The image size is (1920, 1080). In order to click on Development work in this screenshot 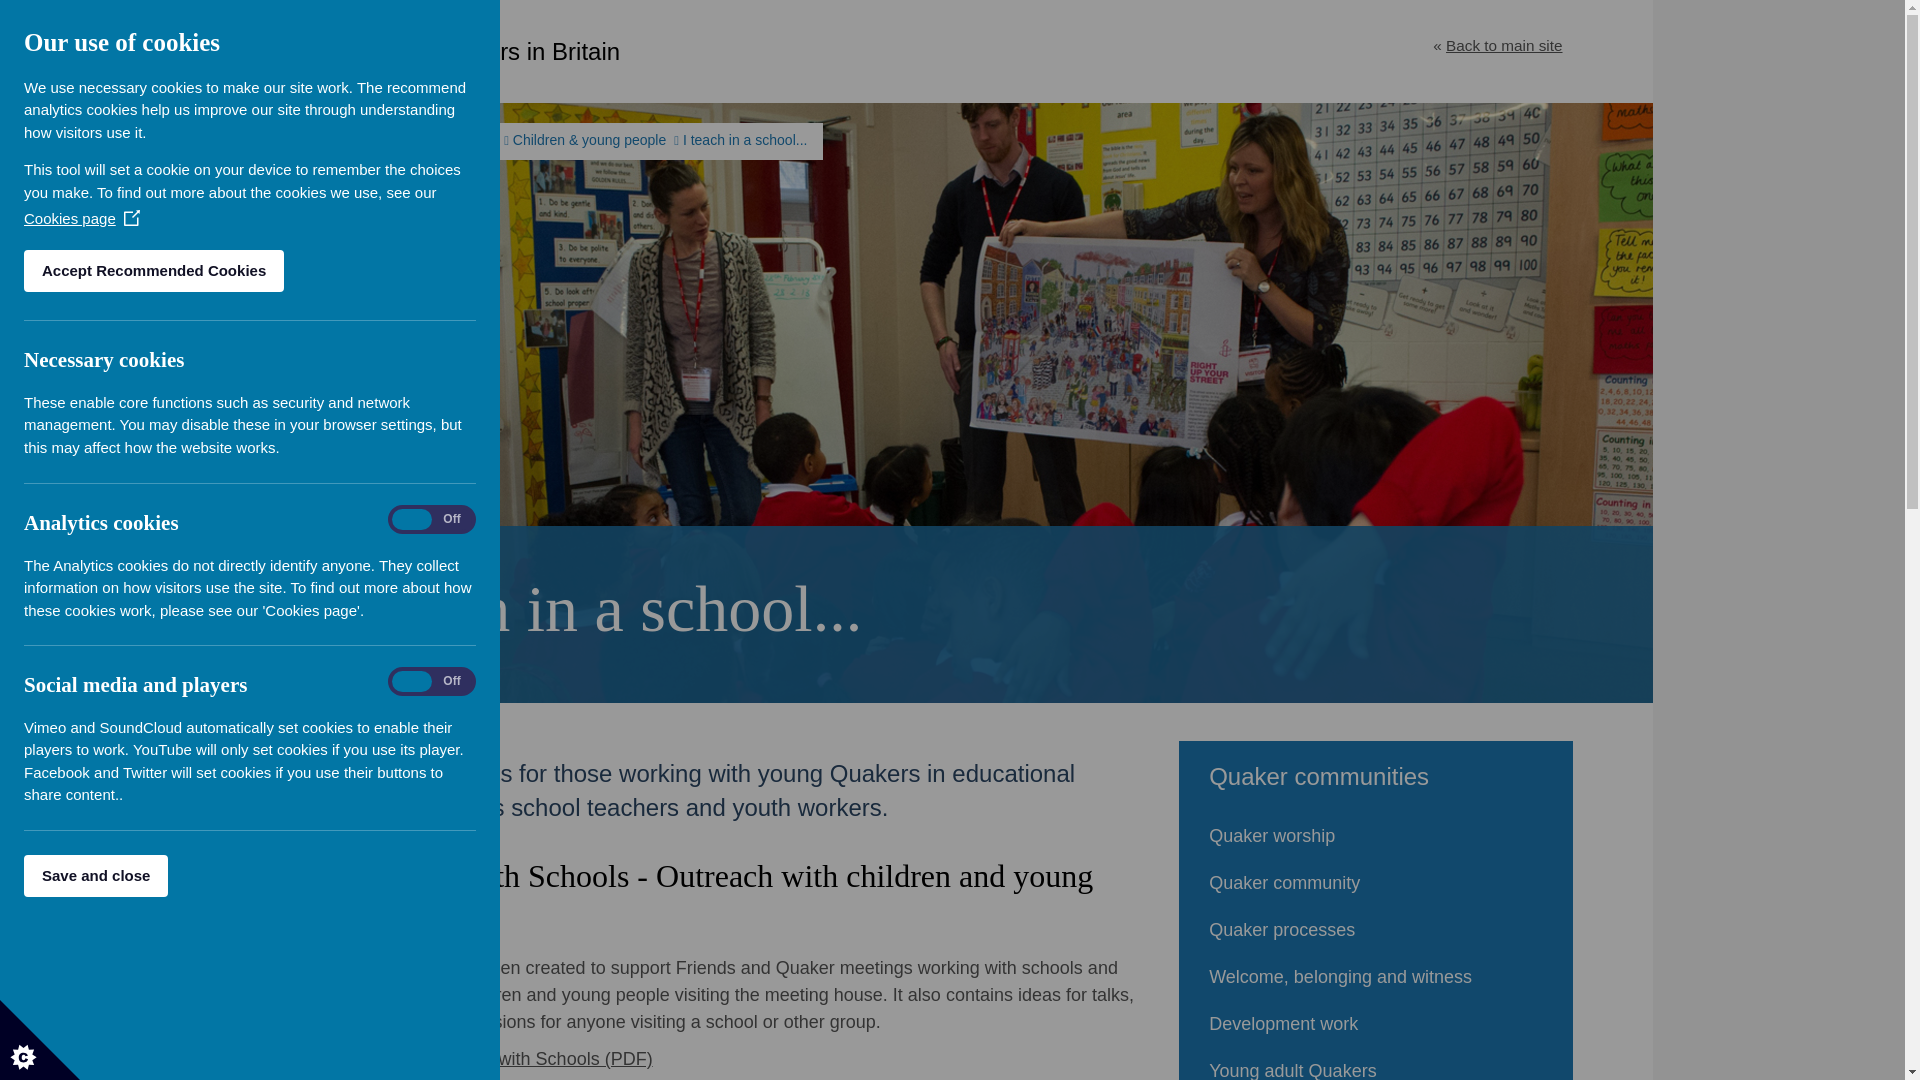, I will do `click(1375, 1024)`.